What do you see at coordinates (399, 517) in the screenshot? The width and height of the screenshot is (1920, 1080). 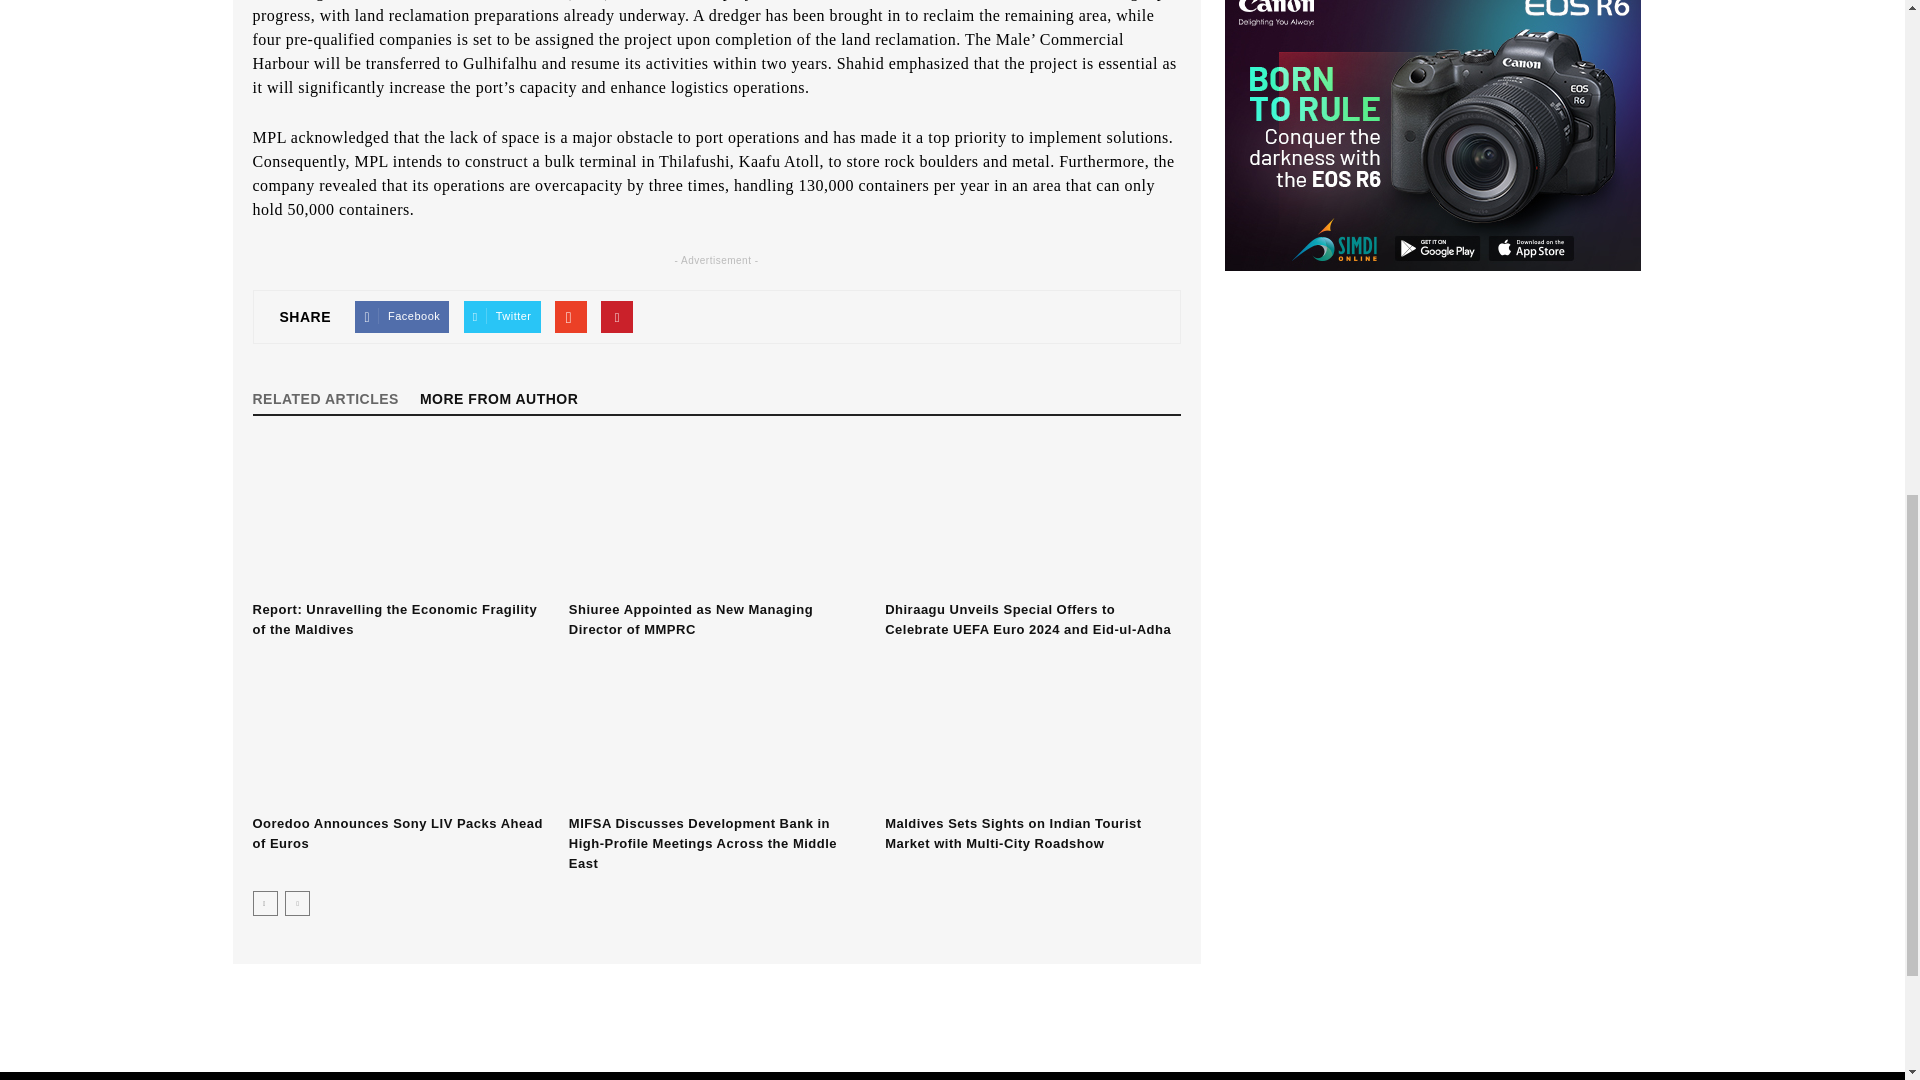 I see `Report: Unravelling the Economic Fragility of the Maldives` at bounding box center [399, 517].